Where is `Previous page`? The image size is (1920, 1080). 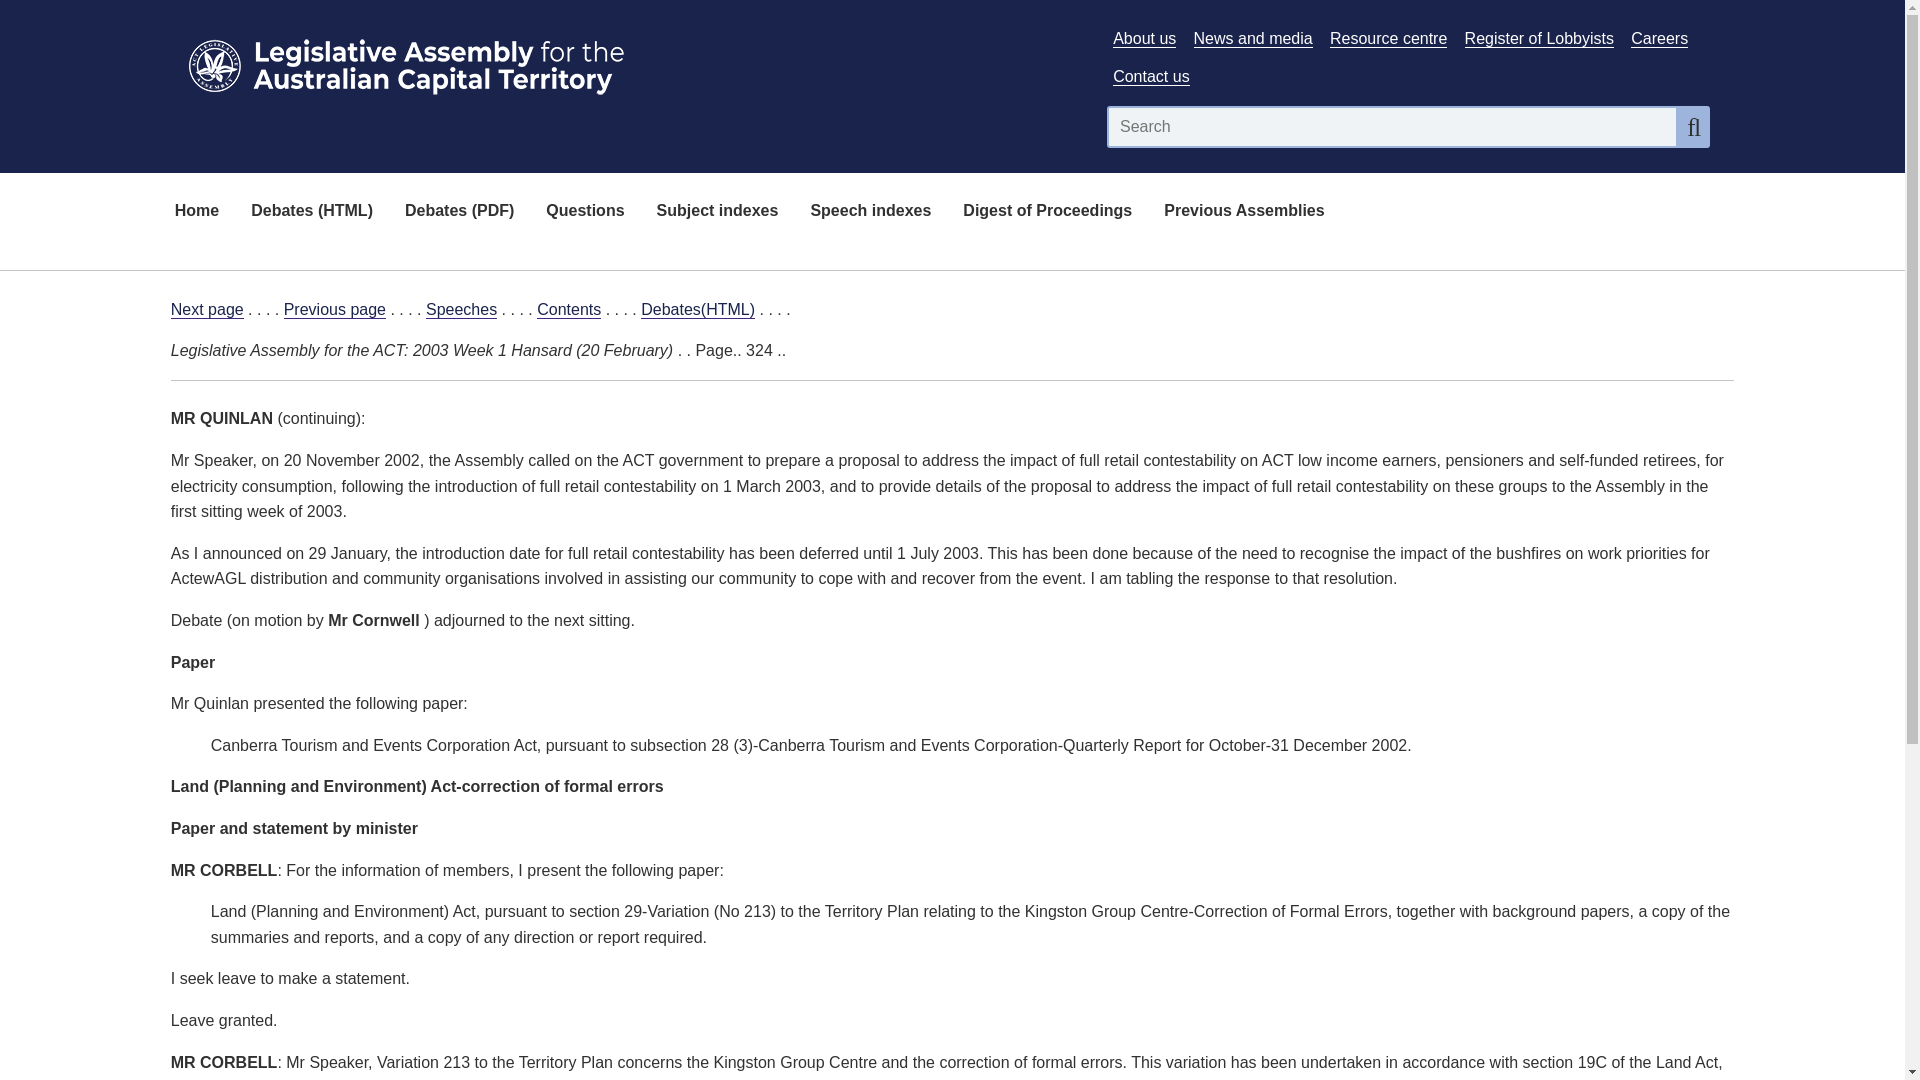
Previous page is located at coordinates (334, 310).